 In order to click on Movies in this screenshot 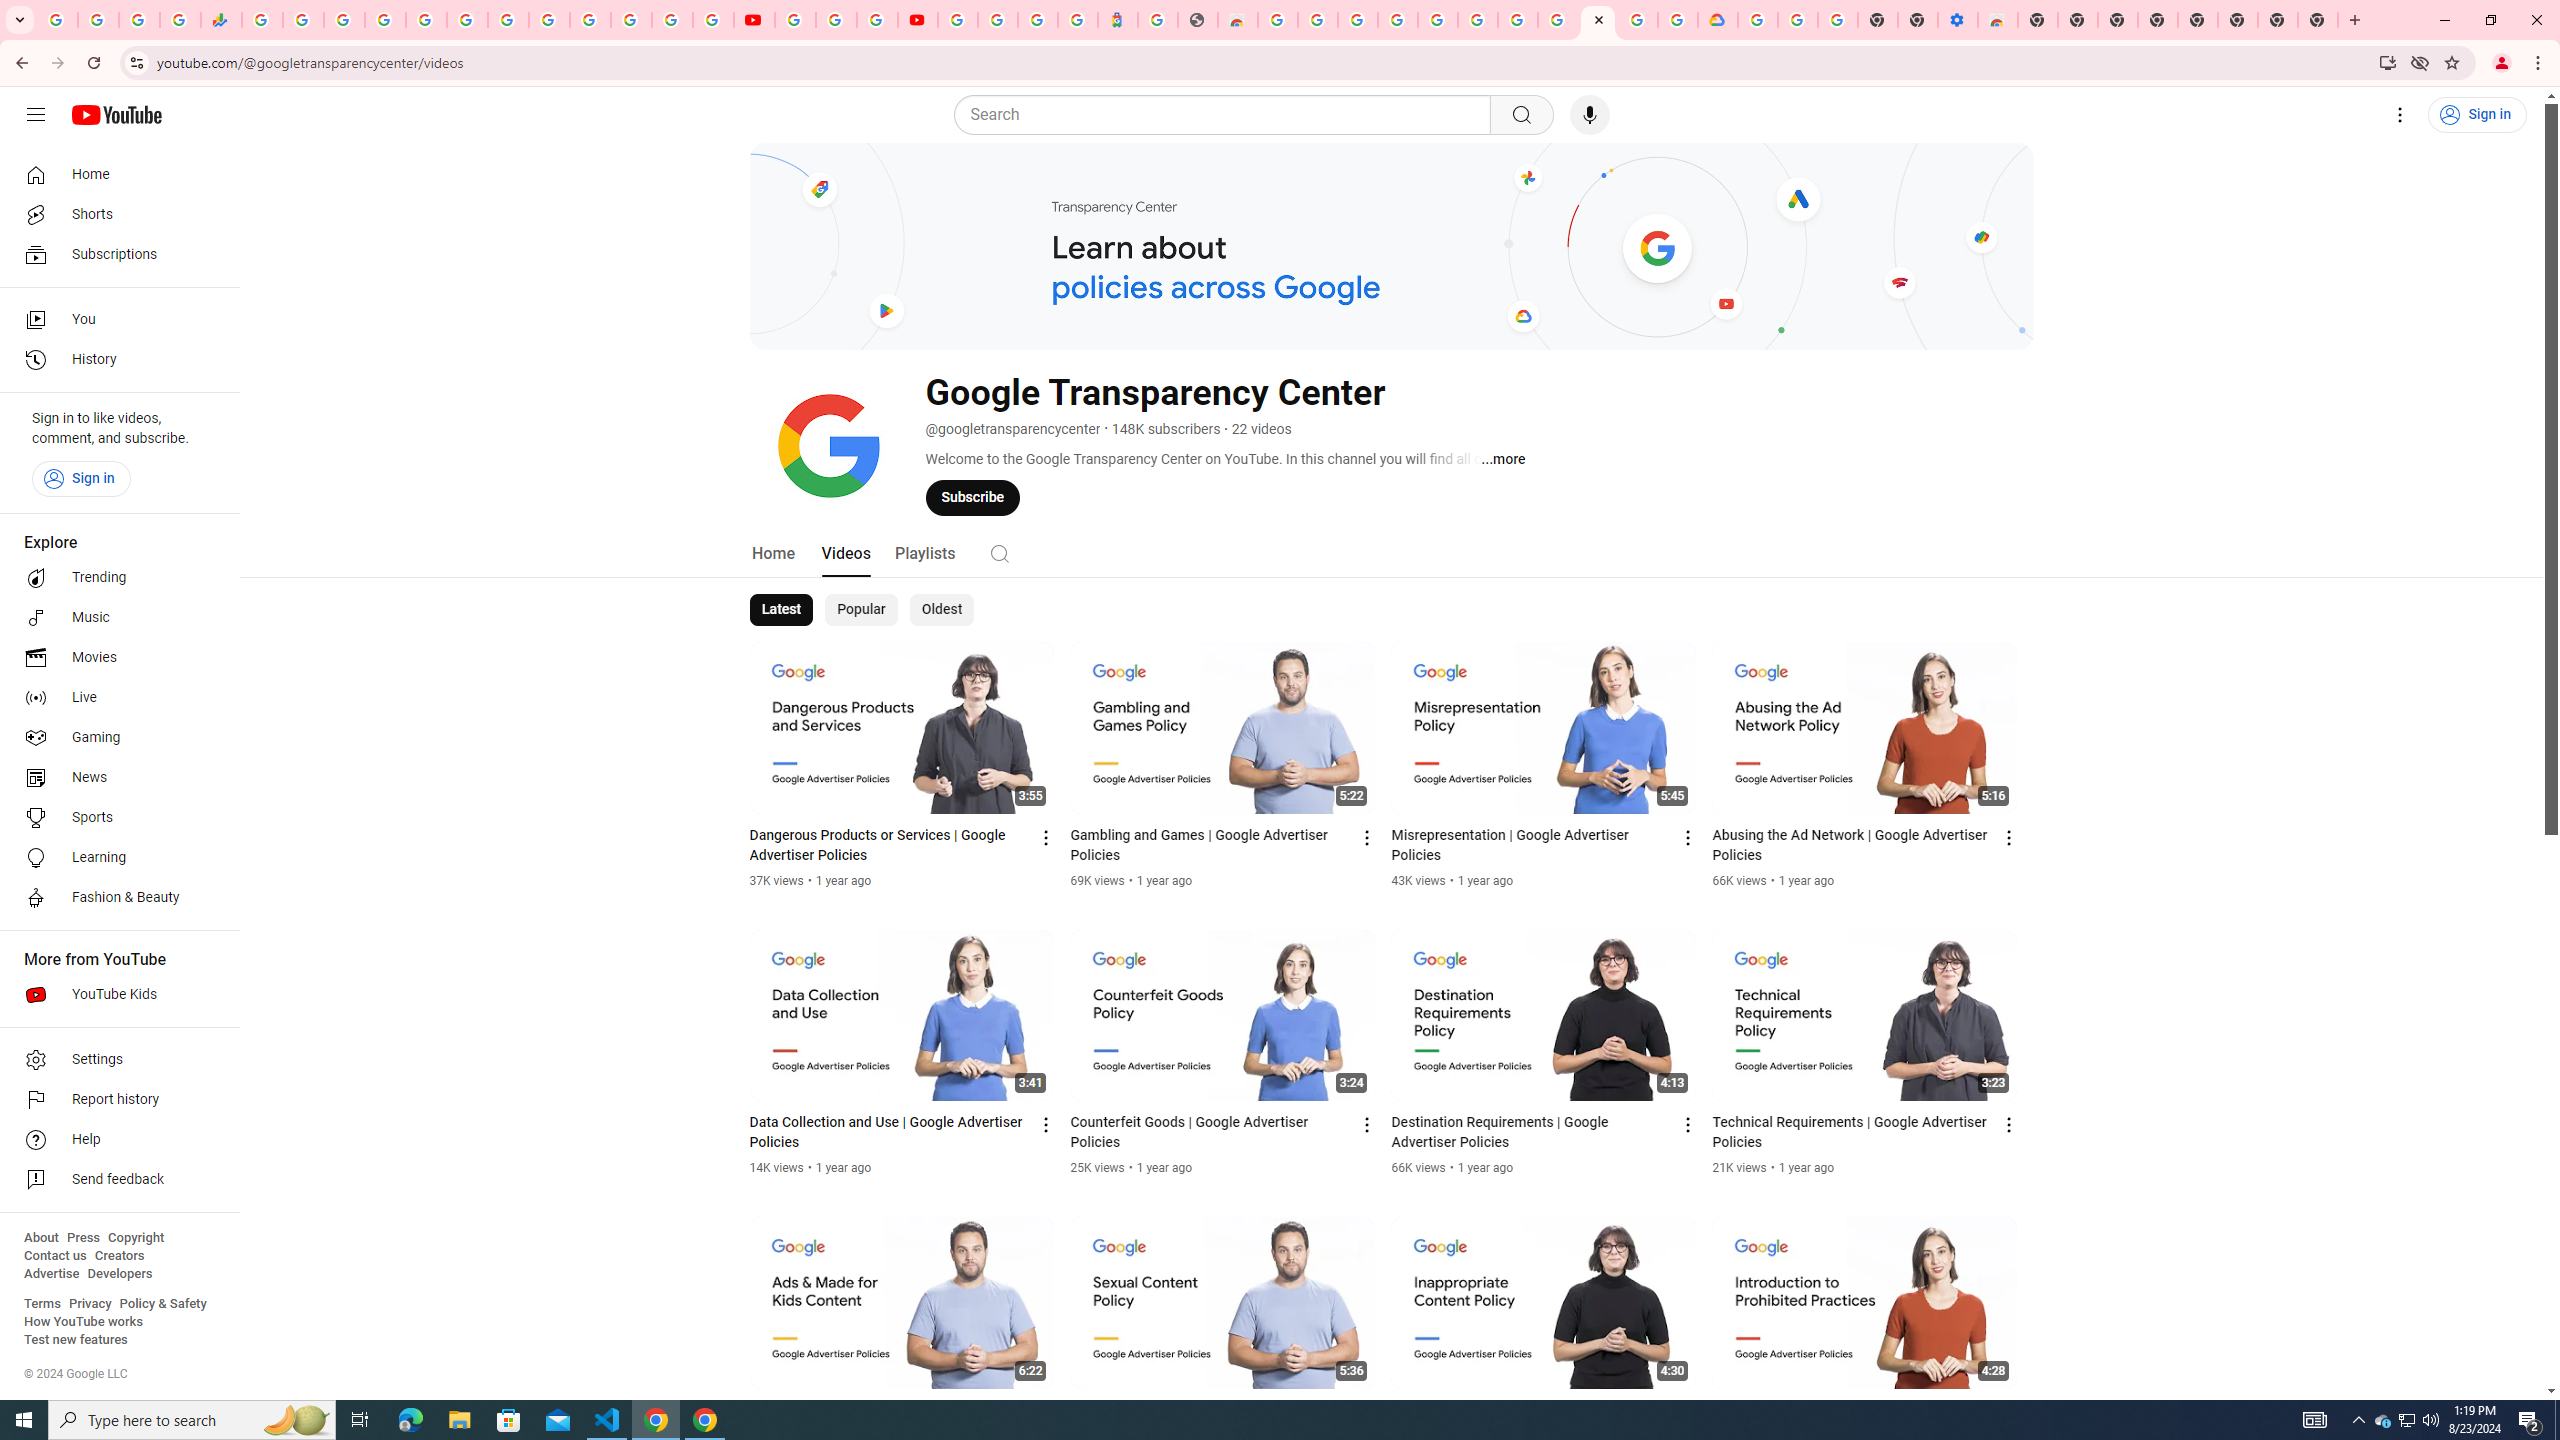, I will do `click(114, 658)`.